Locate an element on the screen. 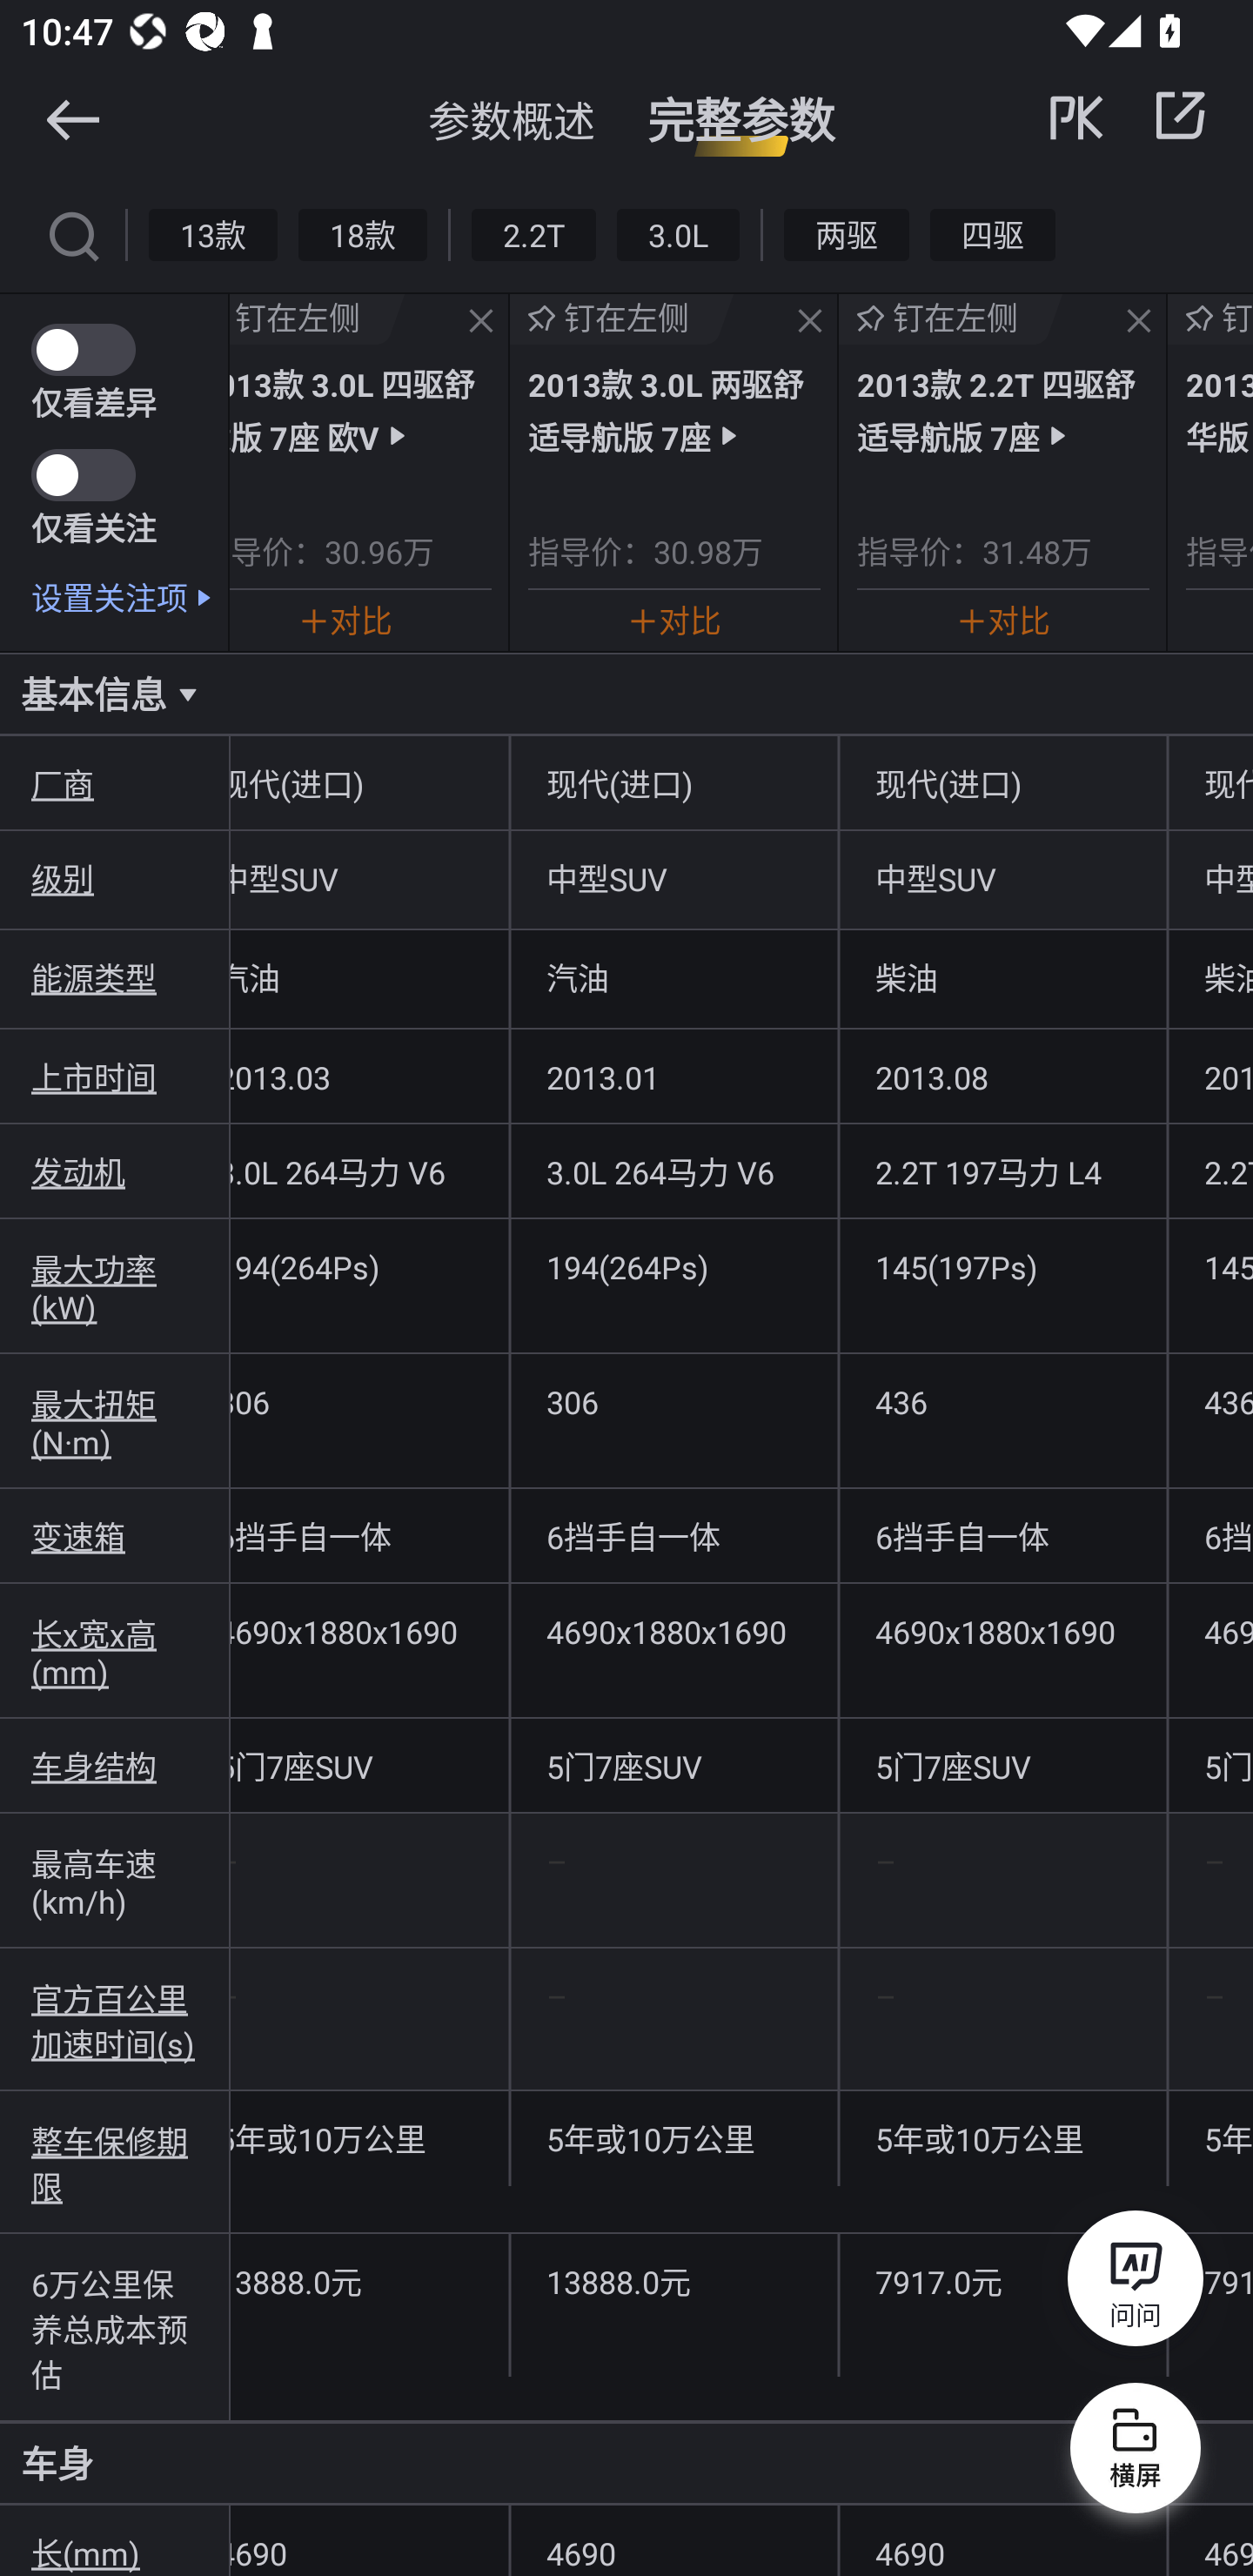 The width and height of the screenshot is (1253, 2576). 长(mm) is located at coordinates (115, 2541).